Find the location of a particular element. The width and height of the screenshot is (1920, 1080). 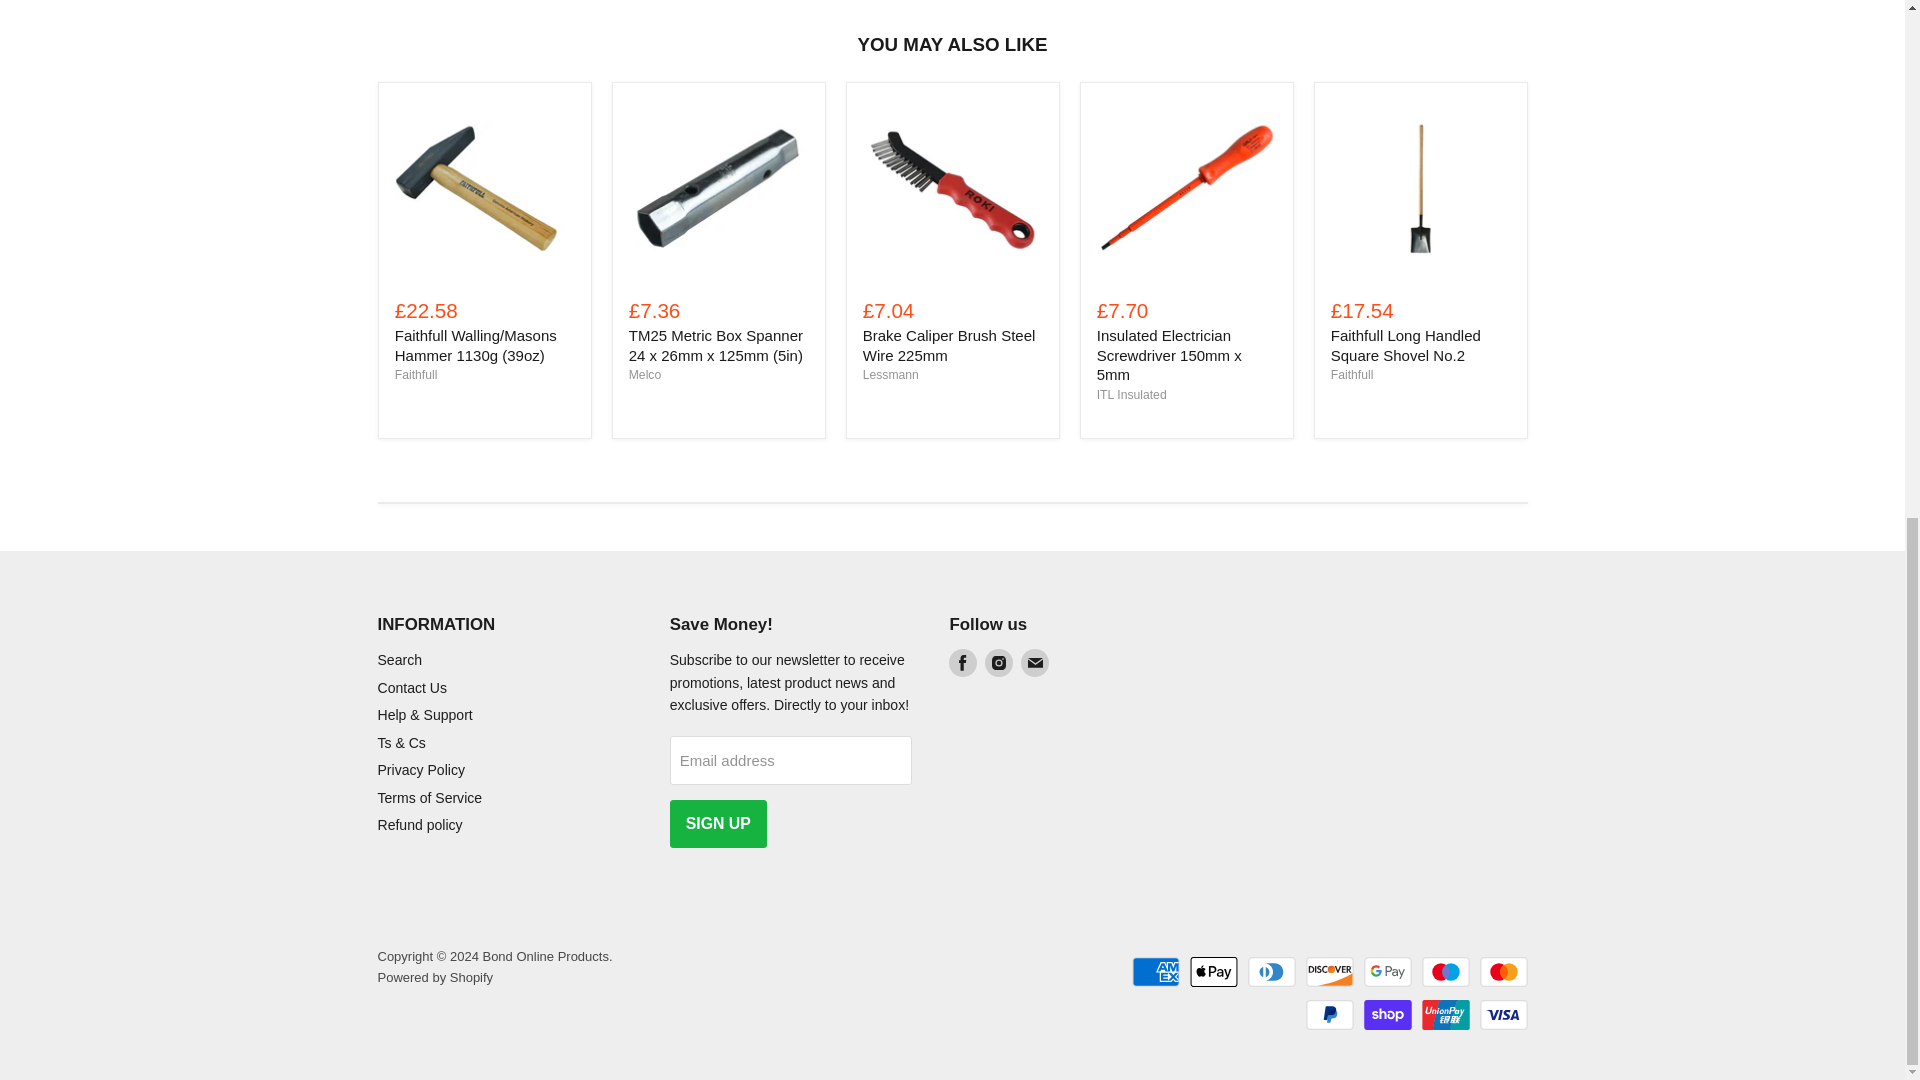

Instagram is located at coordinates (998, 663).